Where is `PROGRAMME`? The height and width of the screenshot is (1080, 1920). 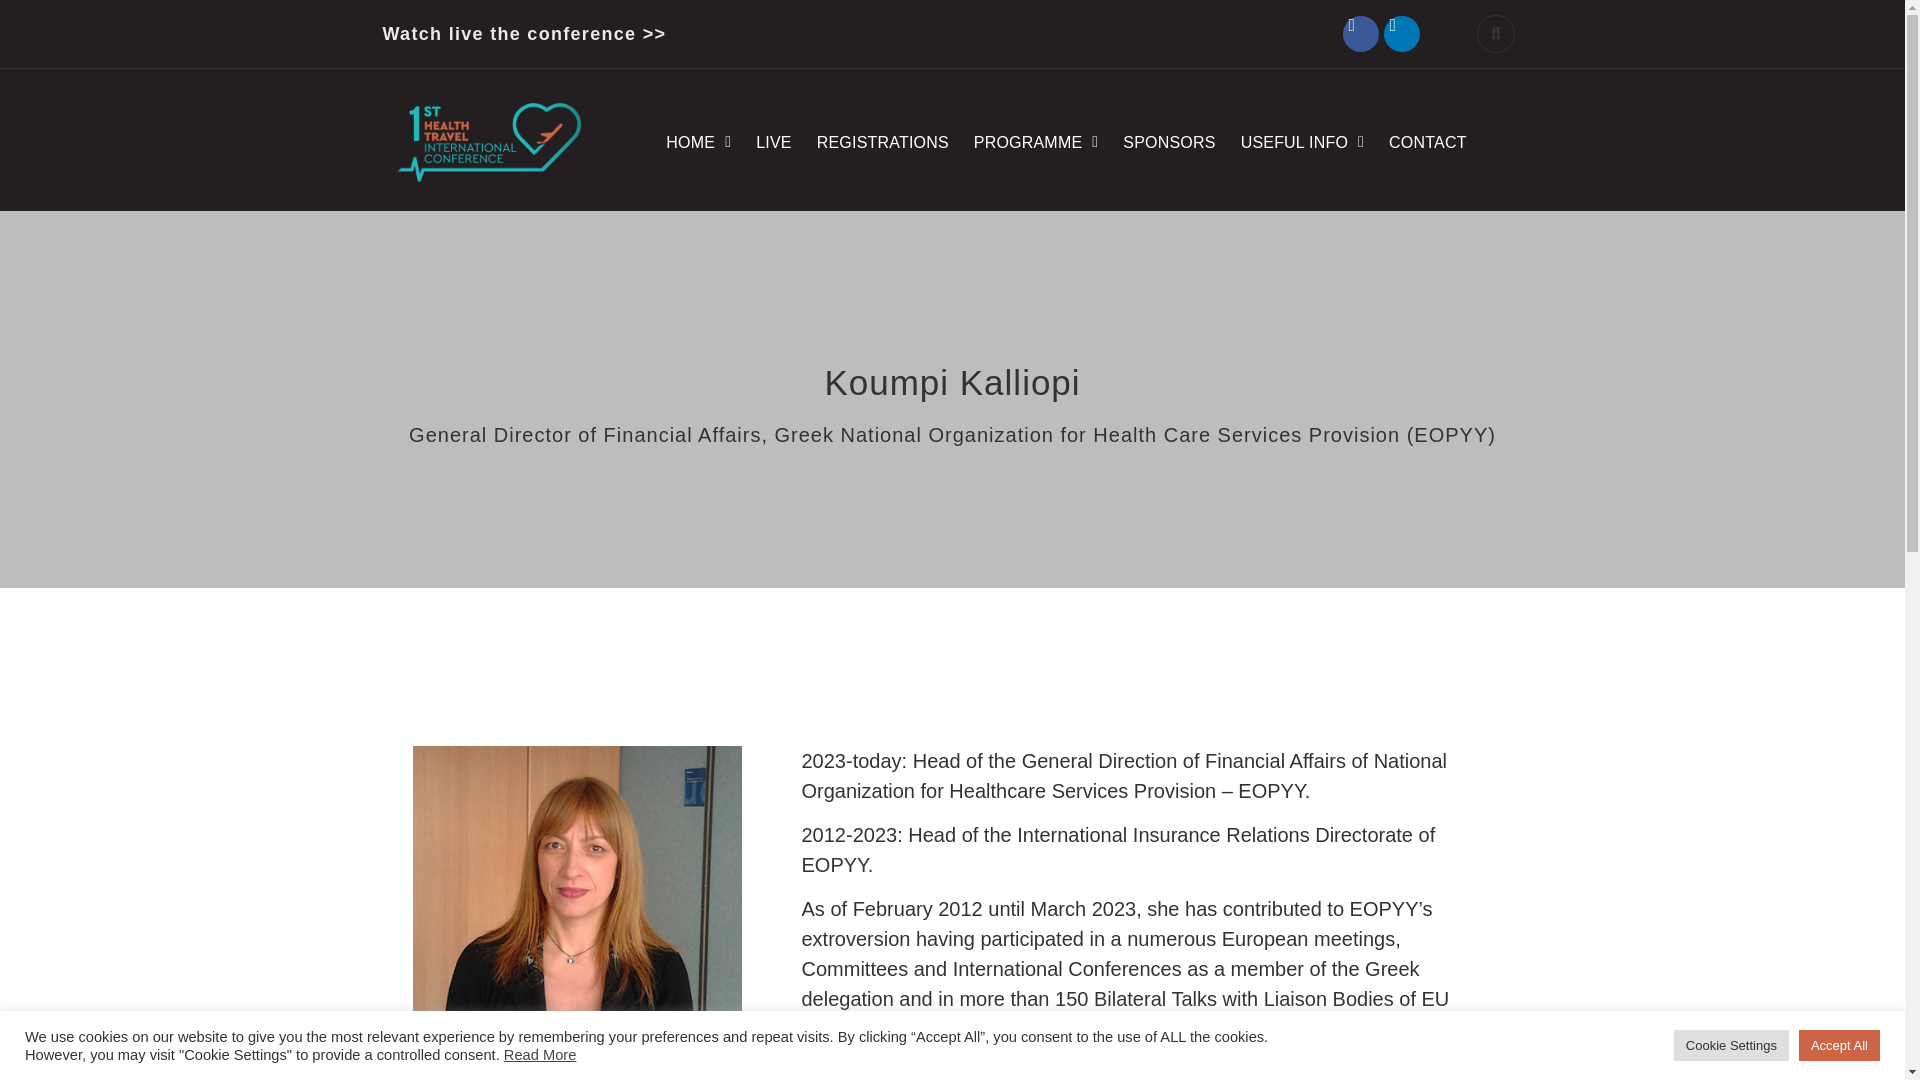
PROGRAMME is located at coordinates (1036, 142).